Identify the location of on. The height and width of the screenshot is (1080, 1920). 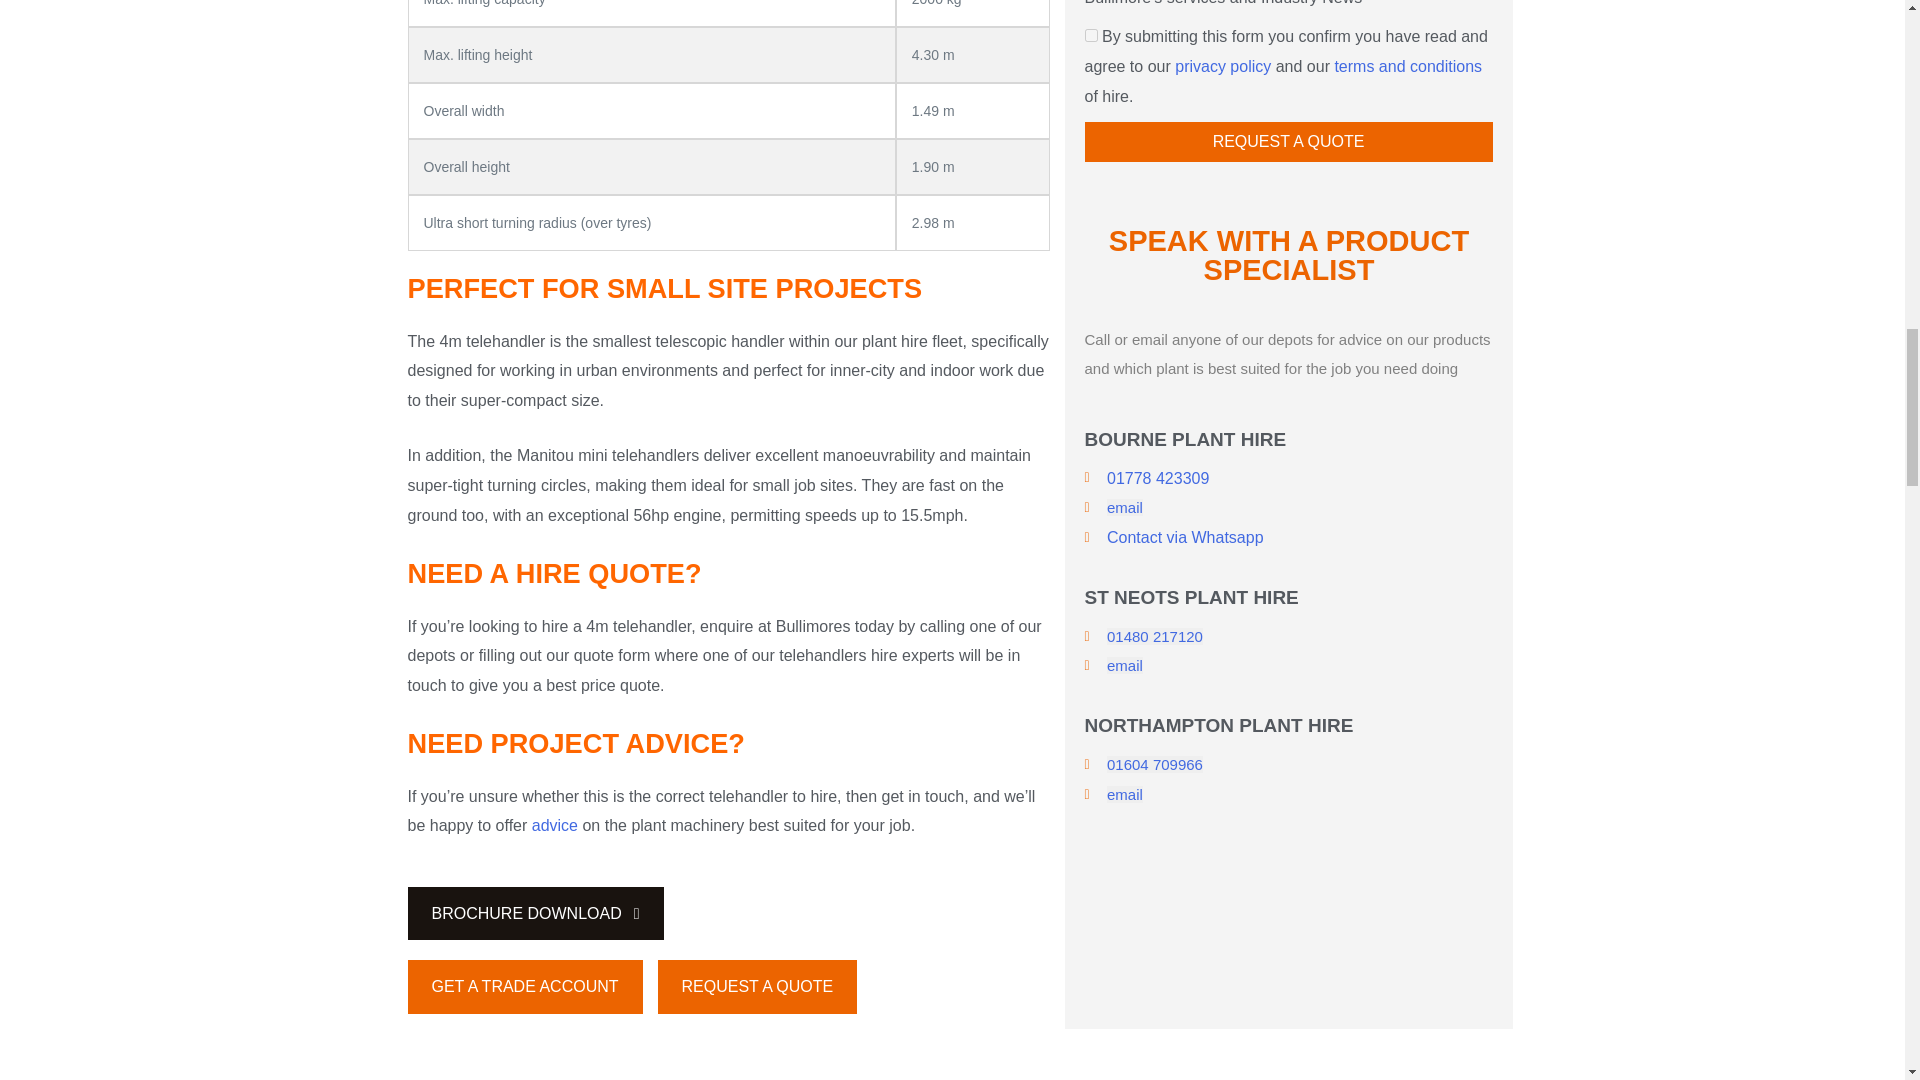
(1090, 36).